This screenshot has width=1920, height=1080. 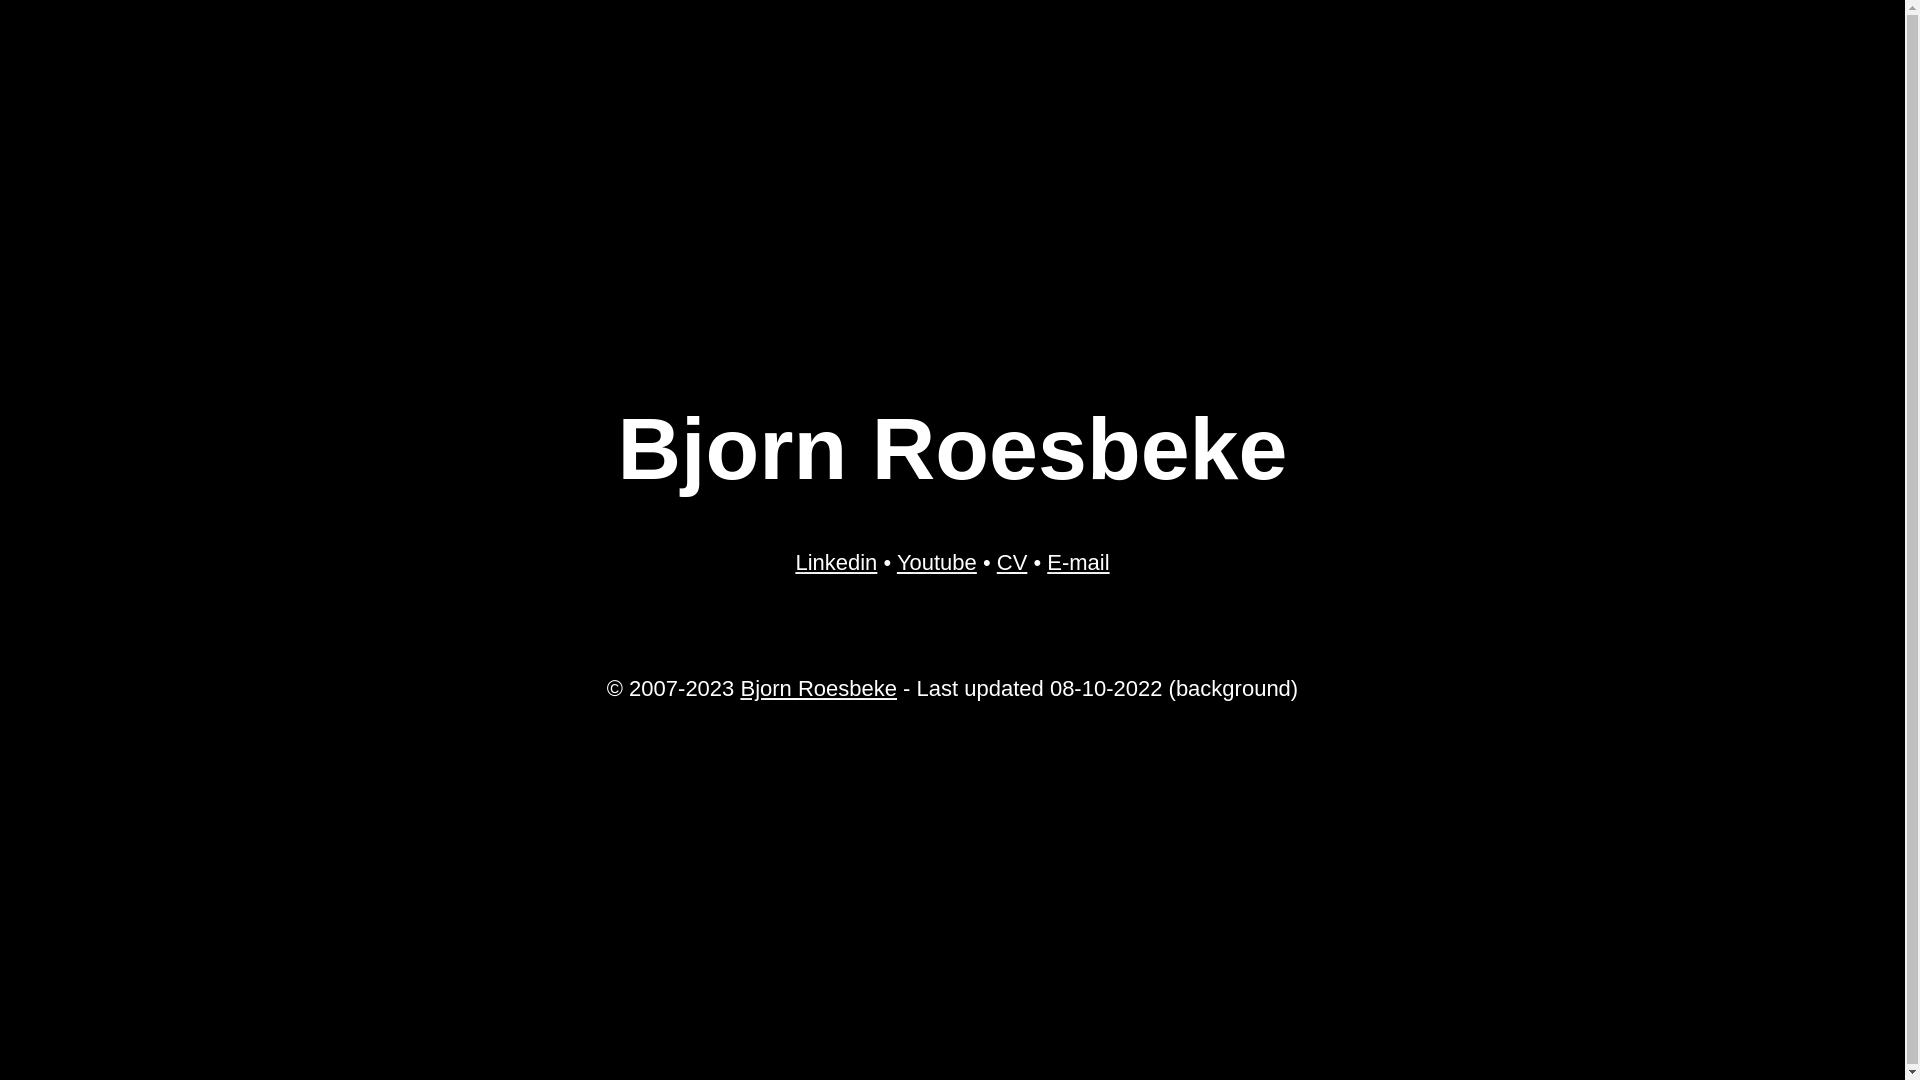 I want to click on Youtube, so click(x=937, y=562).